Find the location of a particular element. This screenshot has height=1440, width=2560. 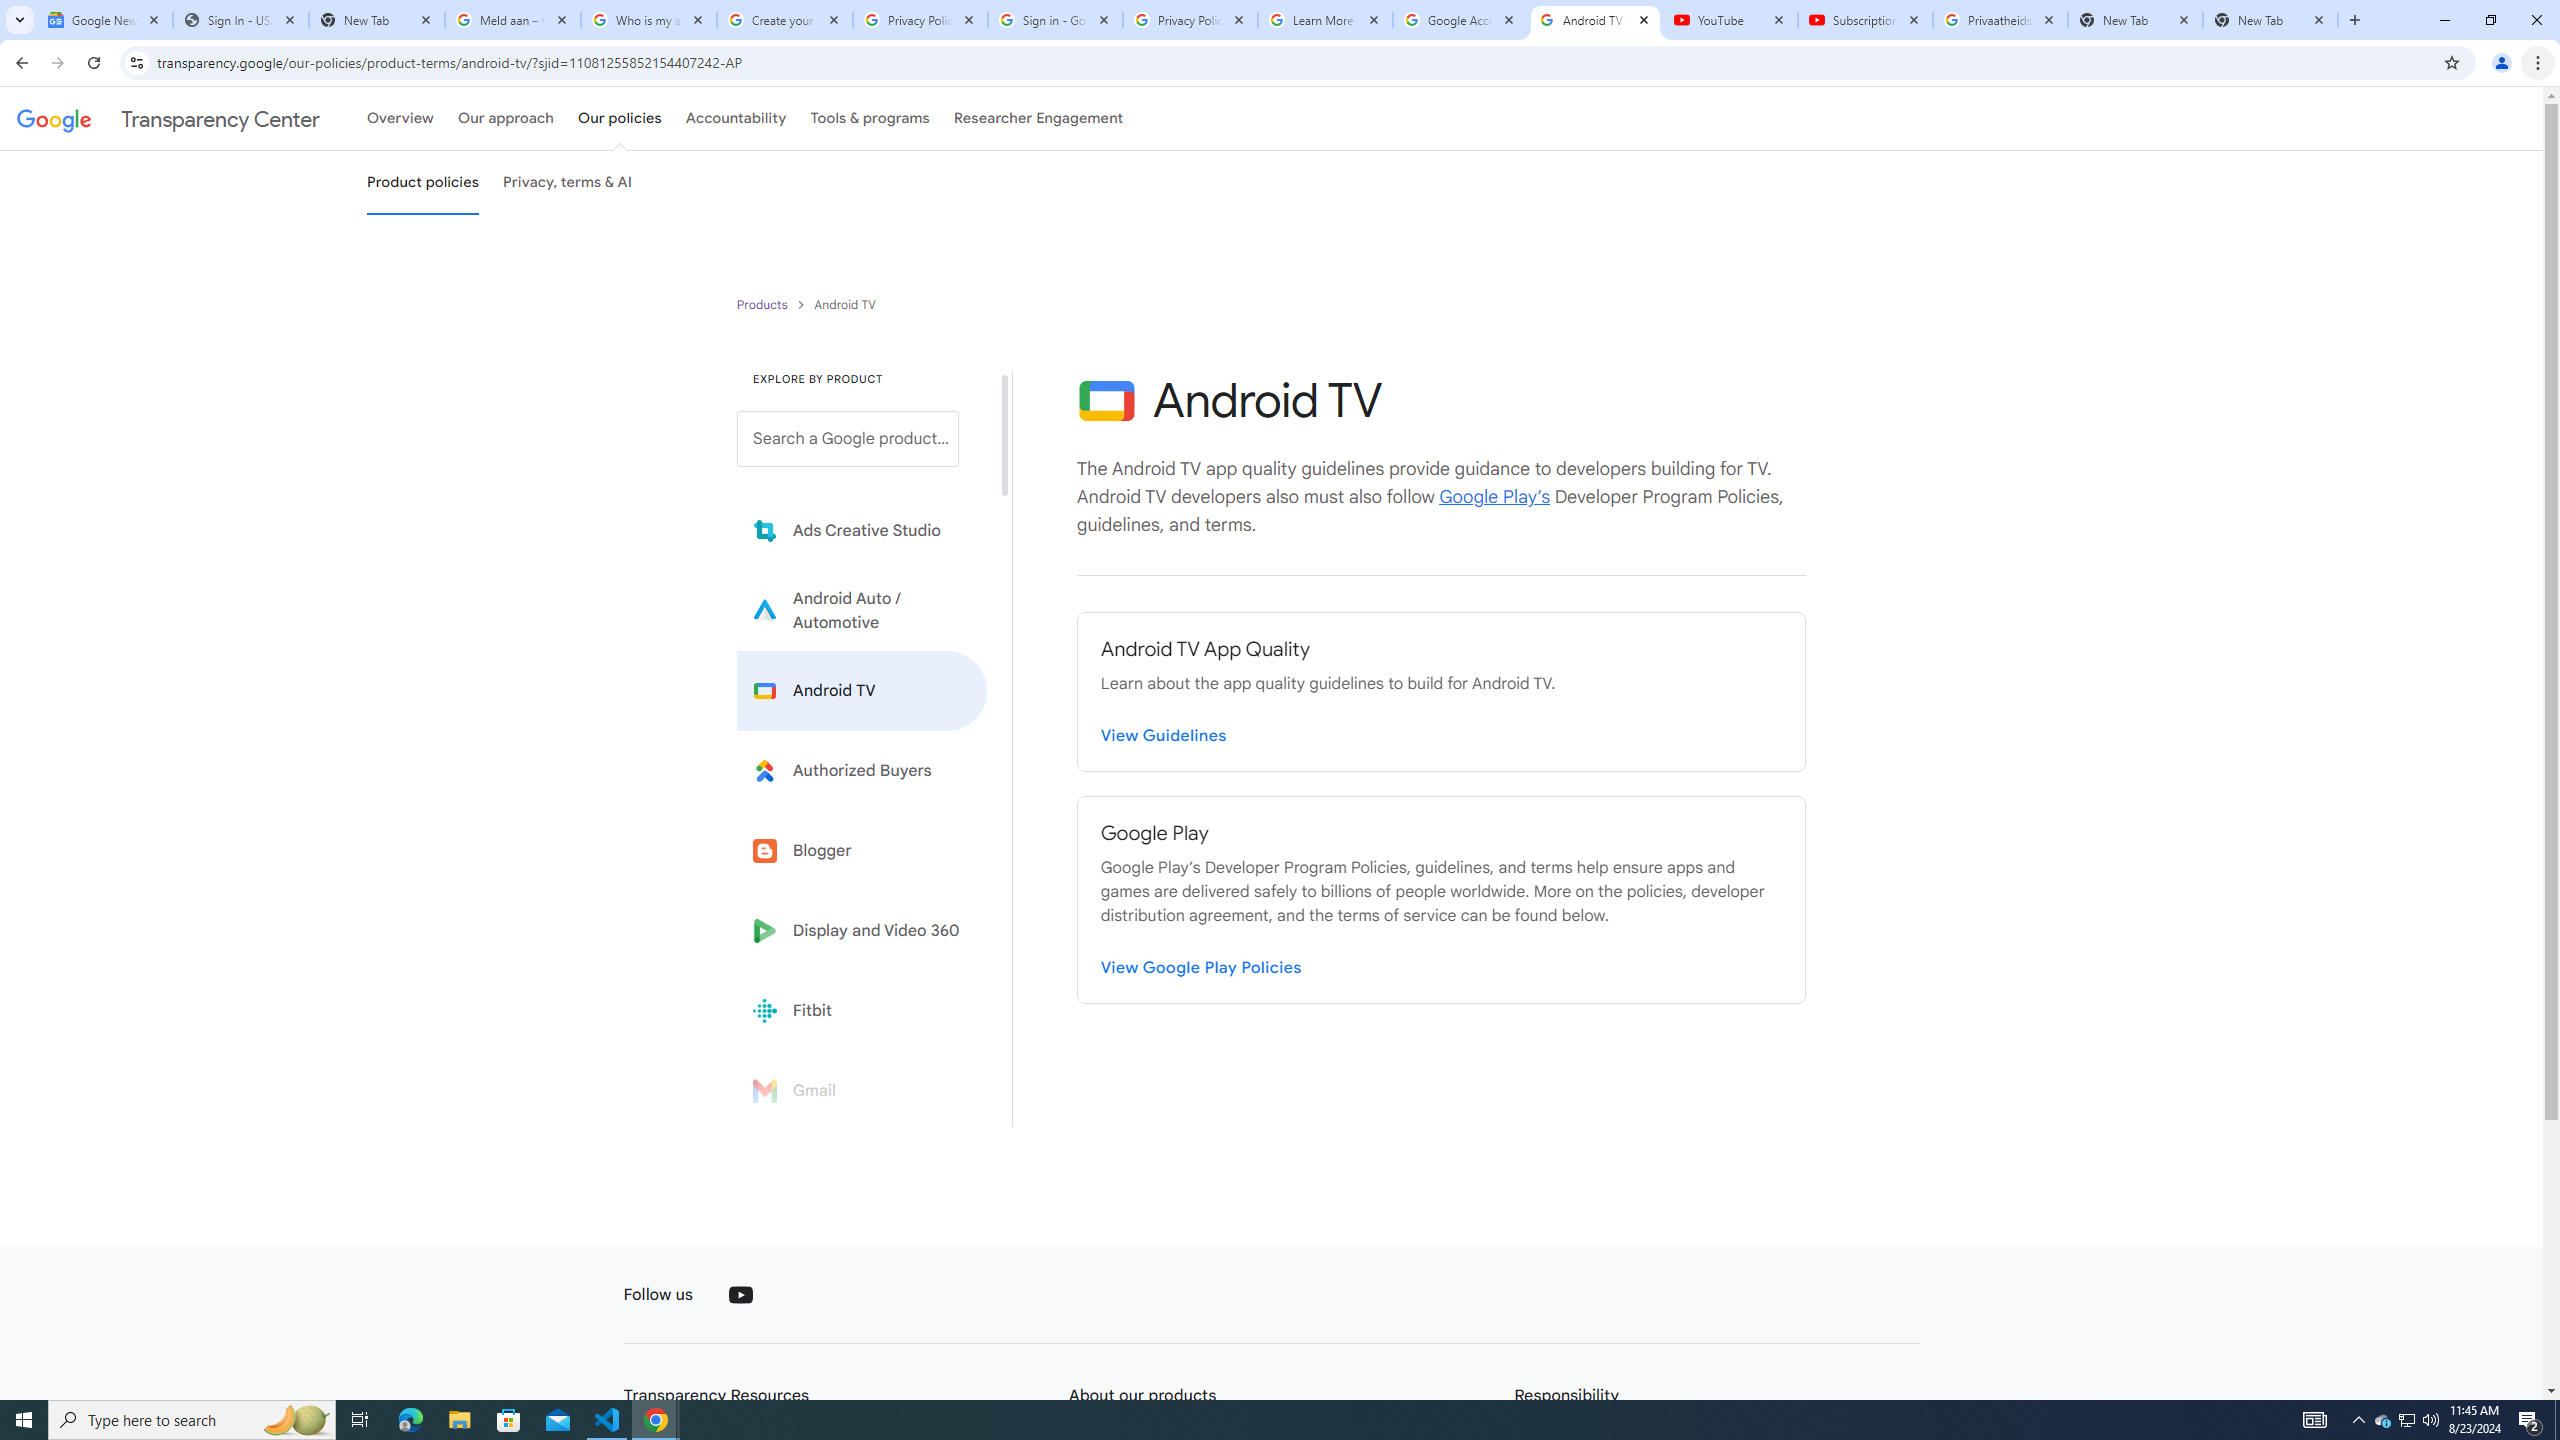

Learn more about Ads Creative Studio is located at coordinates (862, 531).